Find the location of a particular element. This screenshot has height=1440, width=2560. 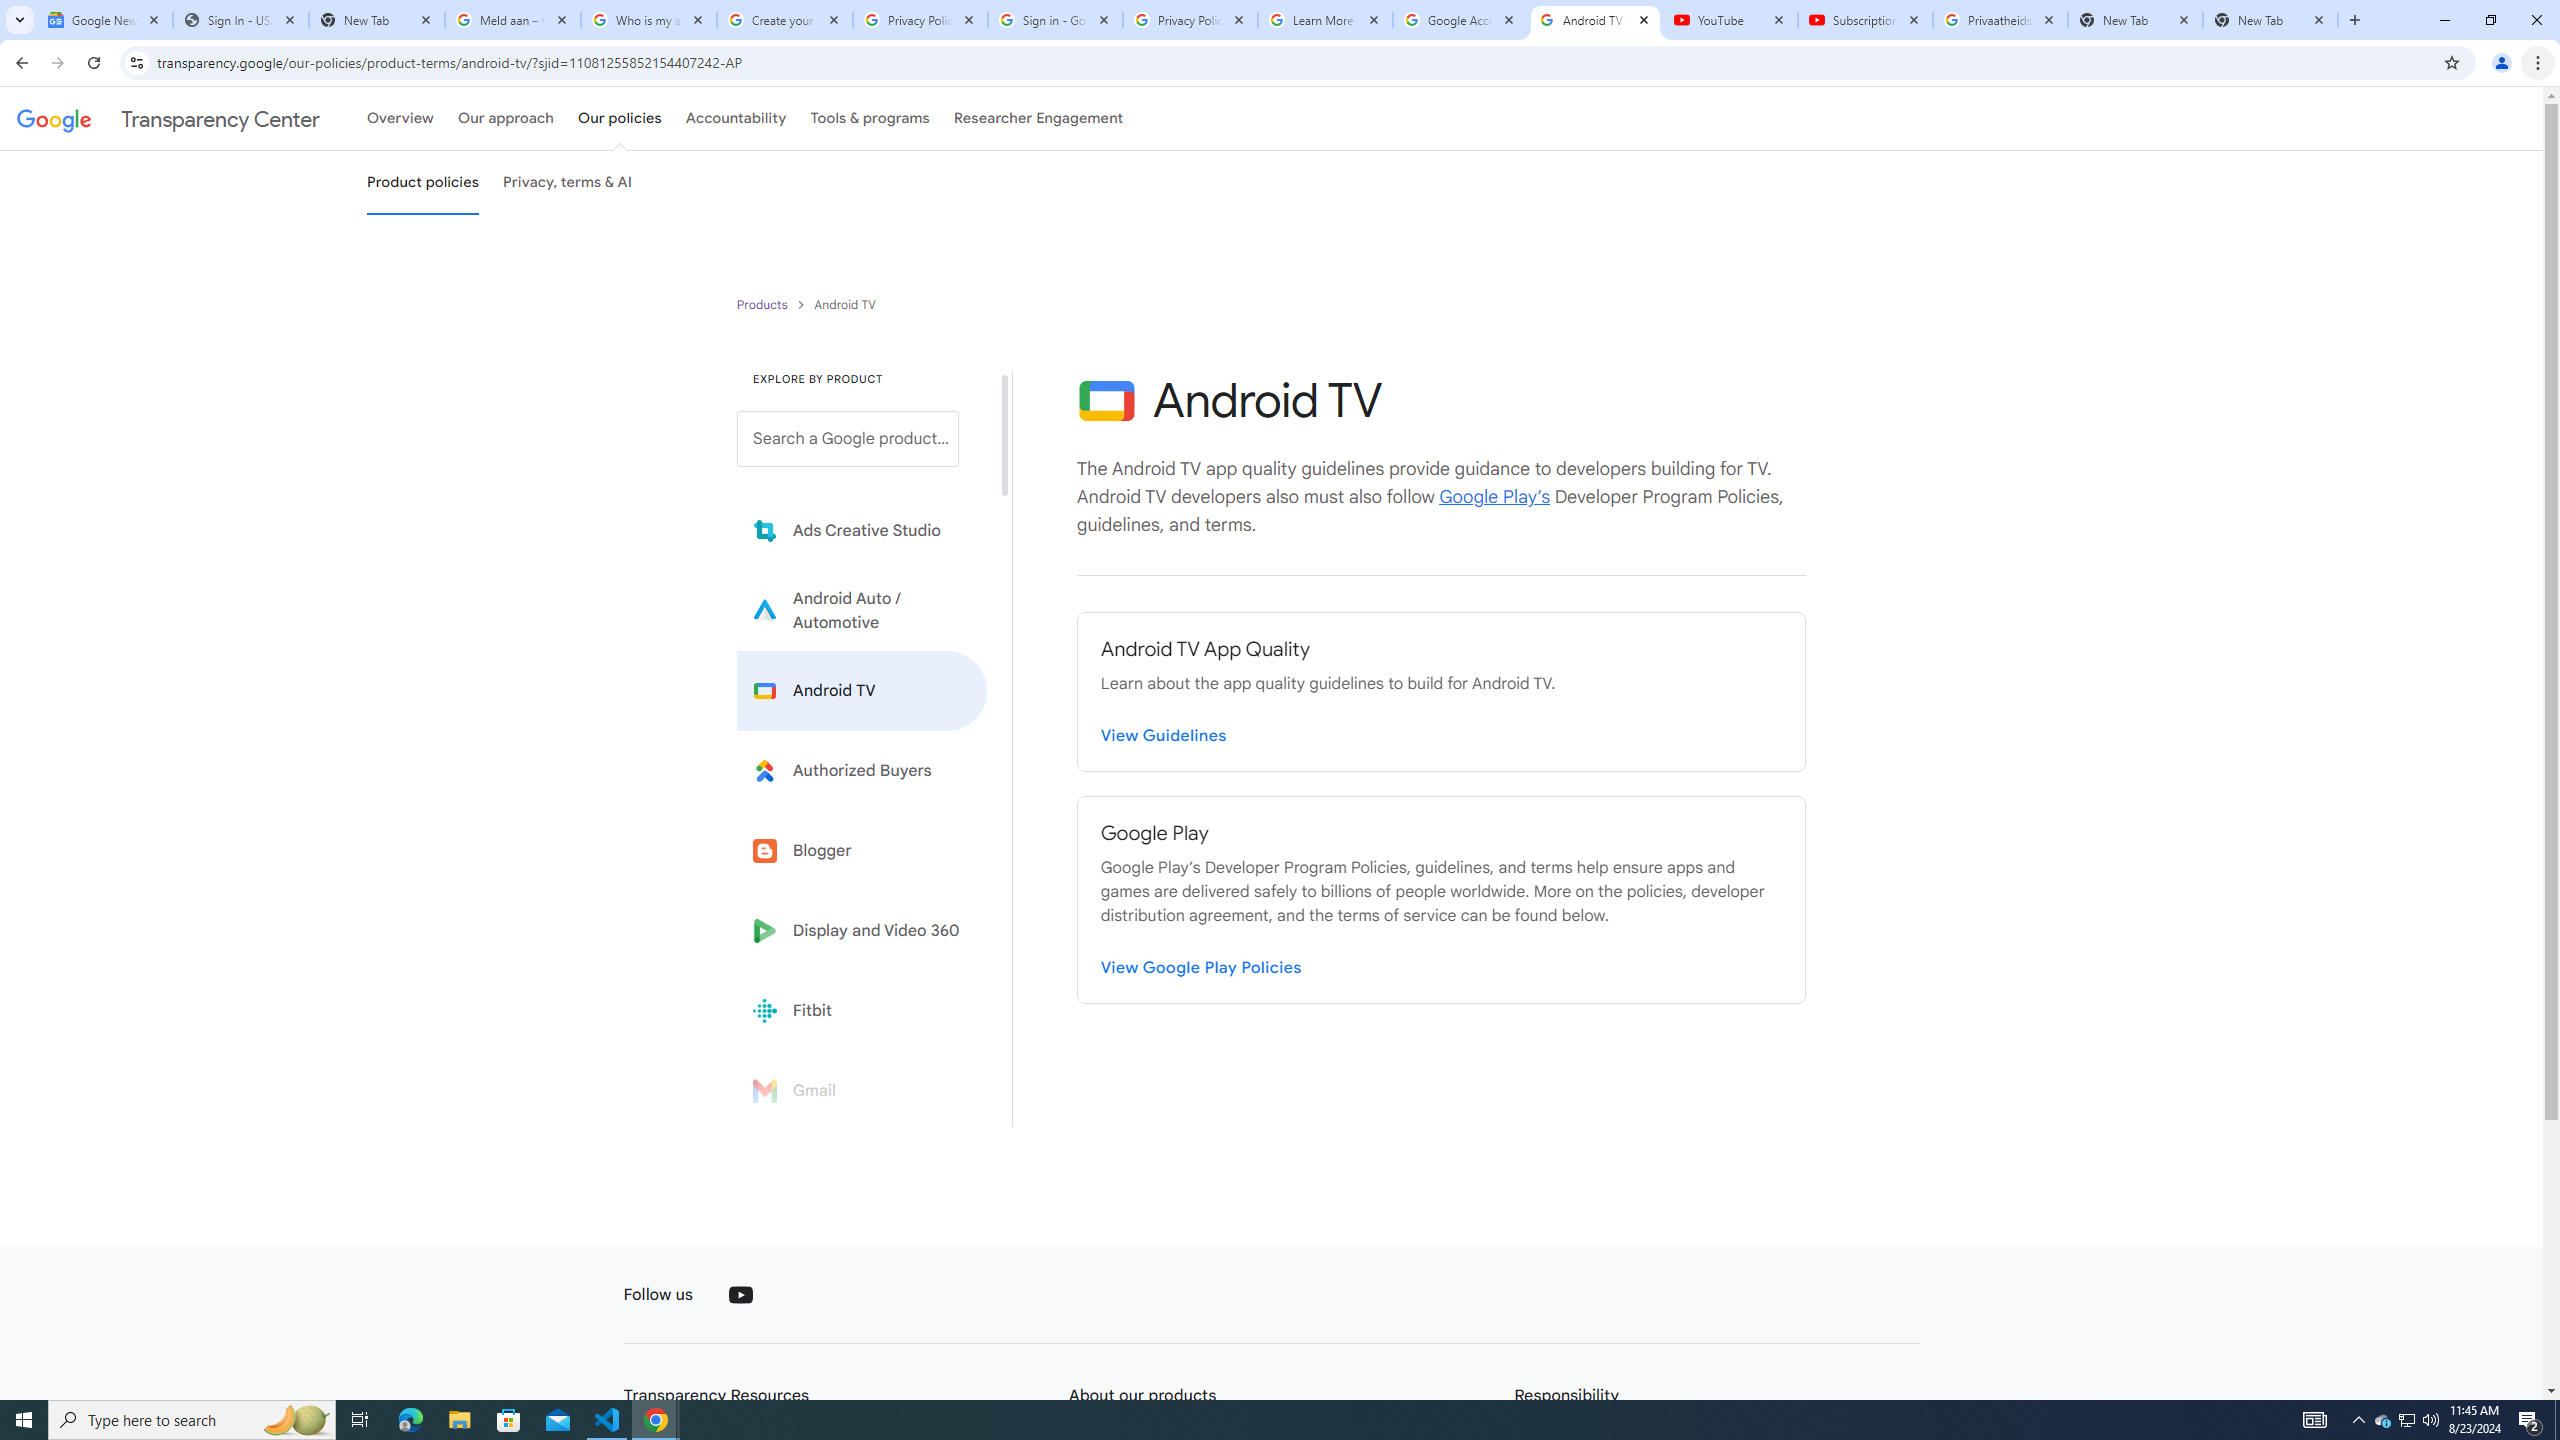

Learn more about Ads Creative Studio is located at coordinates (862, 531).